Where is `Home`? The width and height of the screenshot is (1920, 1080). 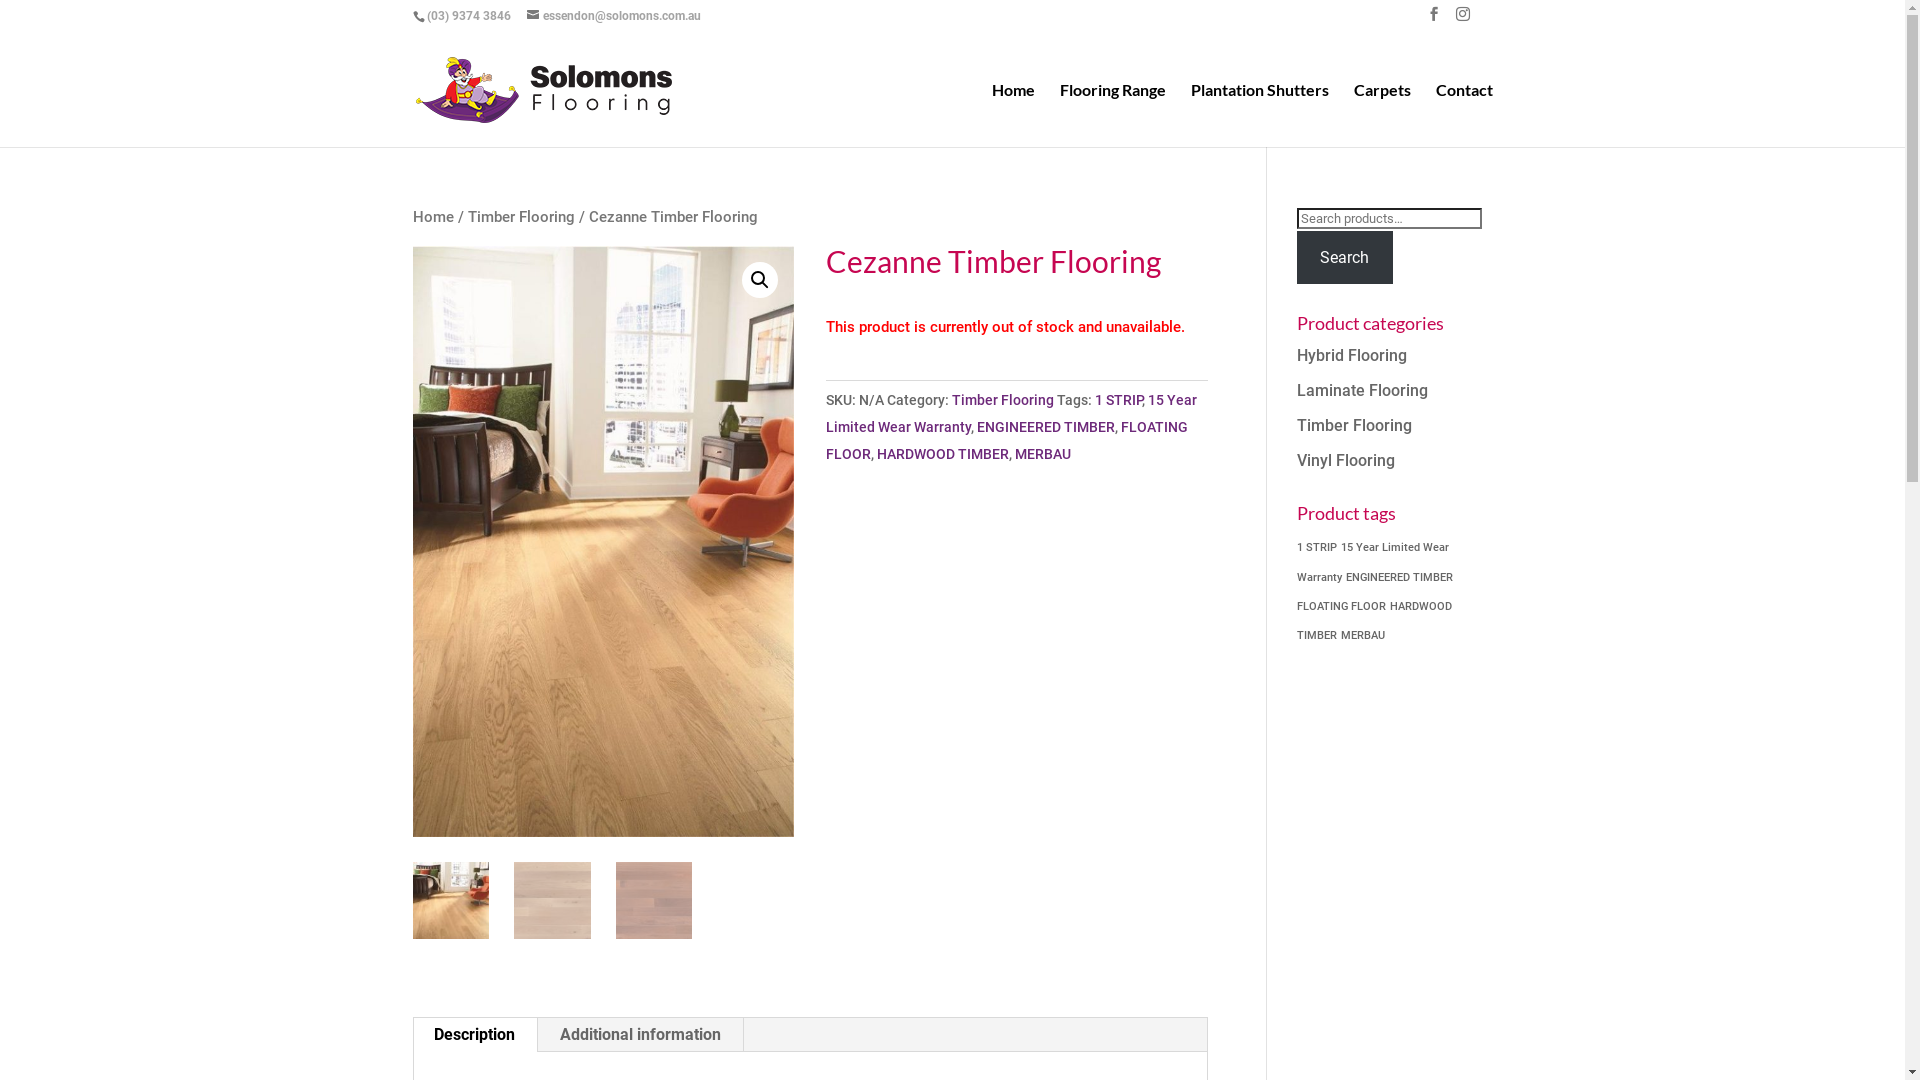 Home is located at coordinates (1014, 114).